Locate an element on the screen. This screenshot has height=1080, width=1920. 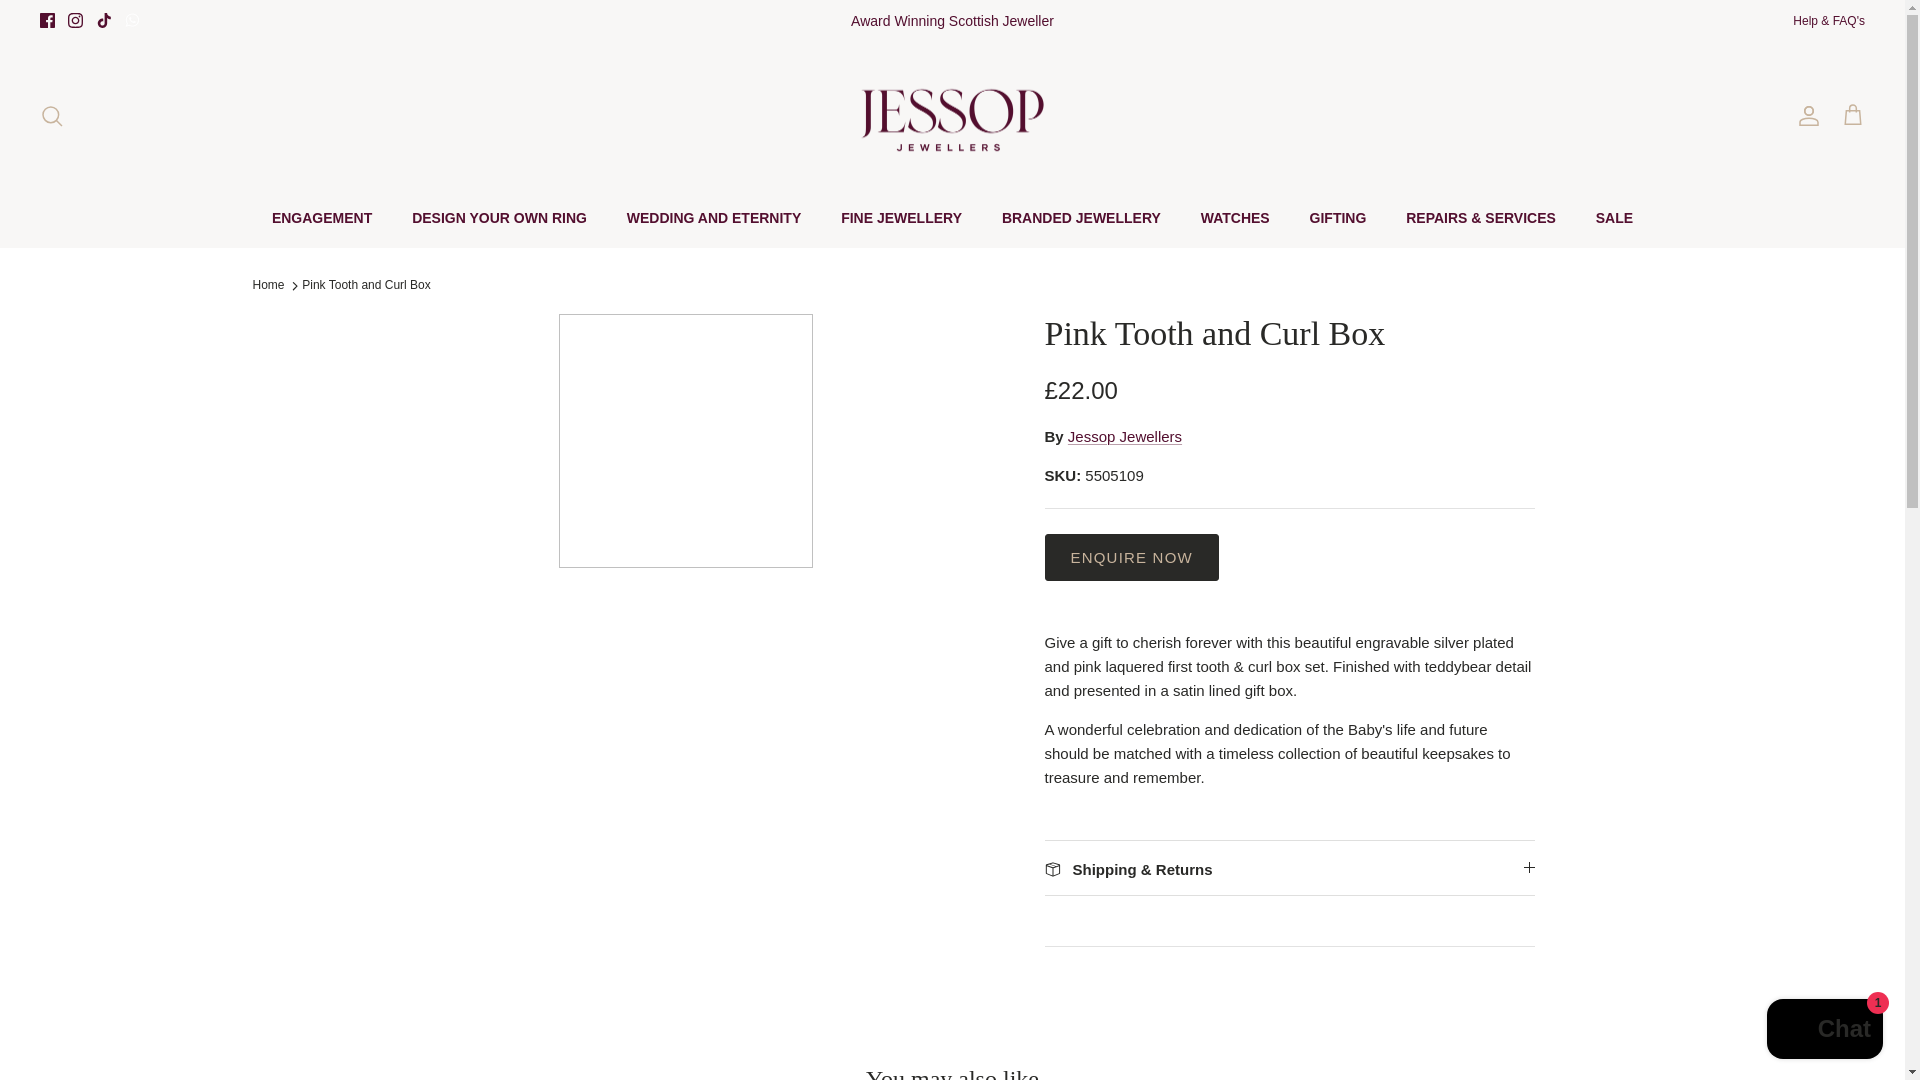
Search is located at coordinates (52, 116).